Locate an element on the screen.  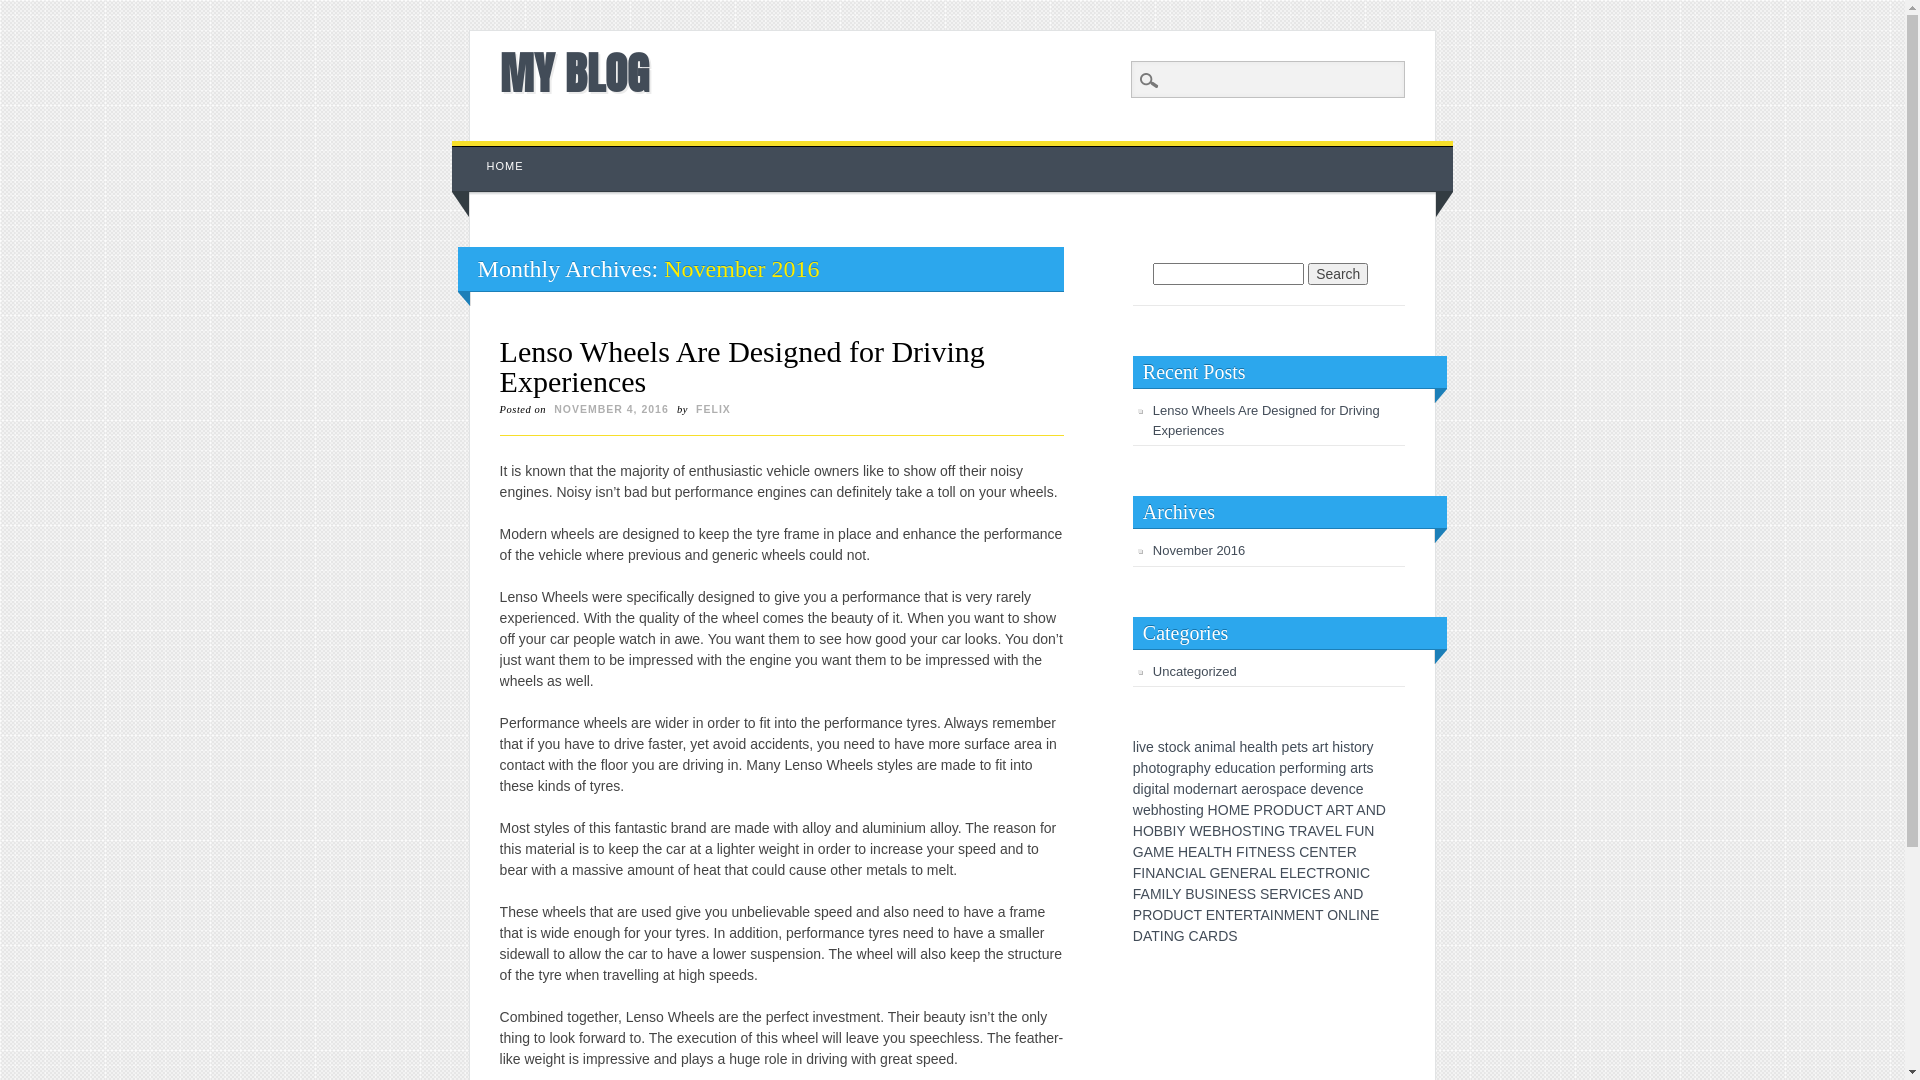
B is located at coordinates (1216, 831).